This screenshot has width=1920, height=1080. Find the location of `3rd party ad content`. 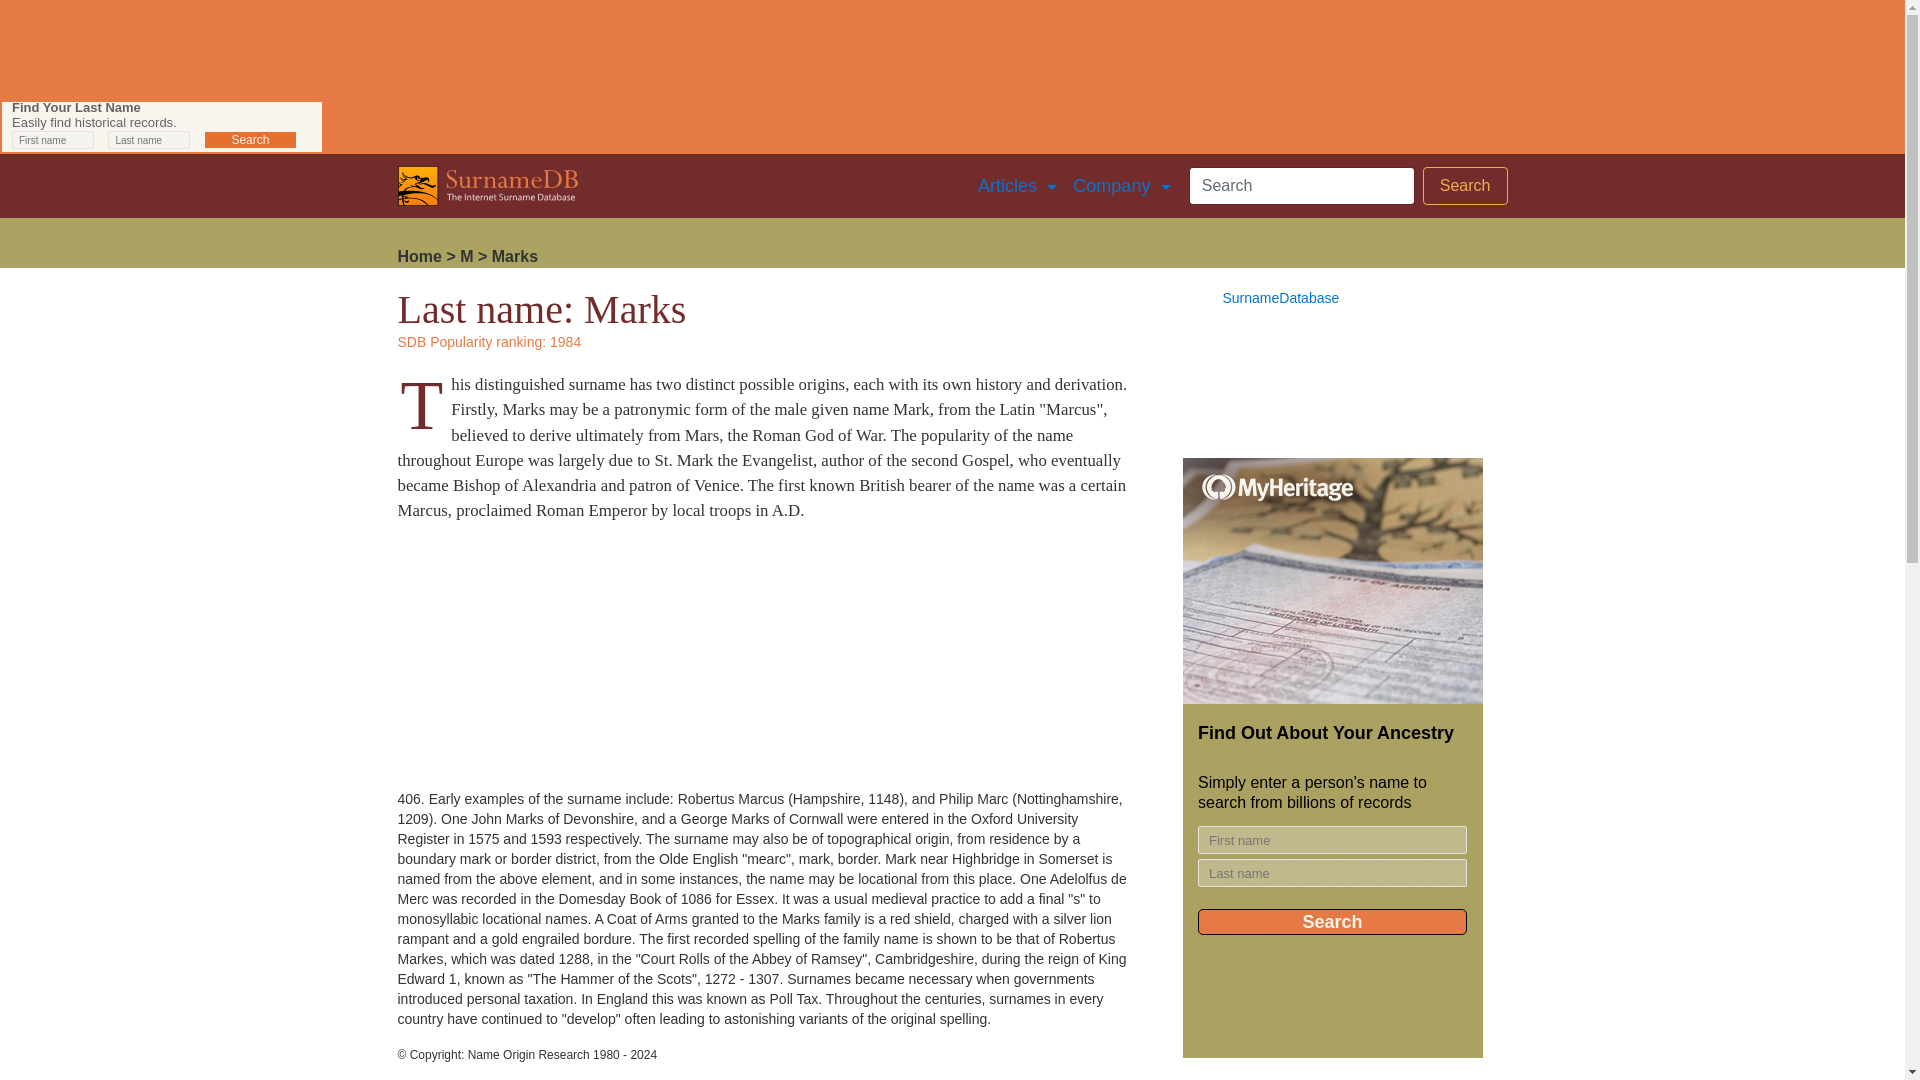

3rd party ad content is located at coordinates (1332, 758).